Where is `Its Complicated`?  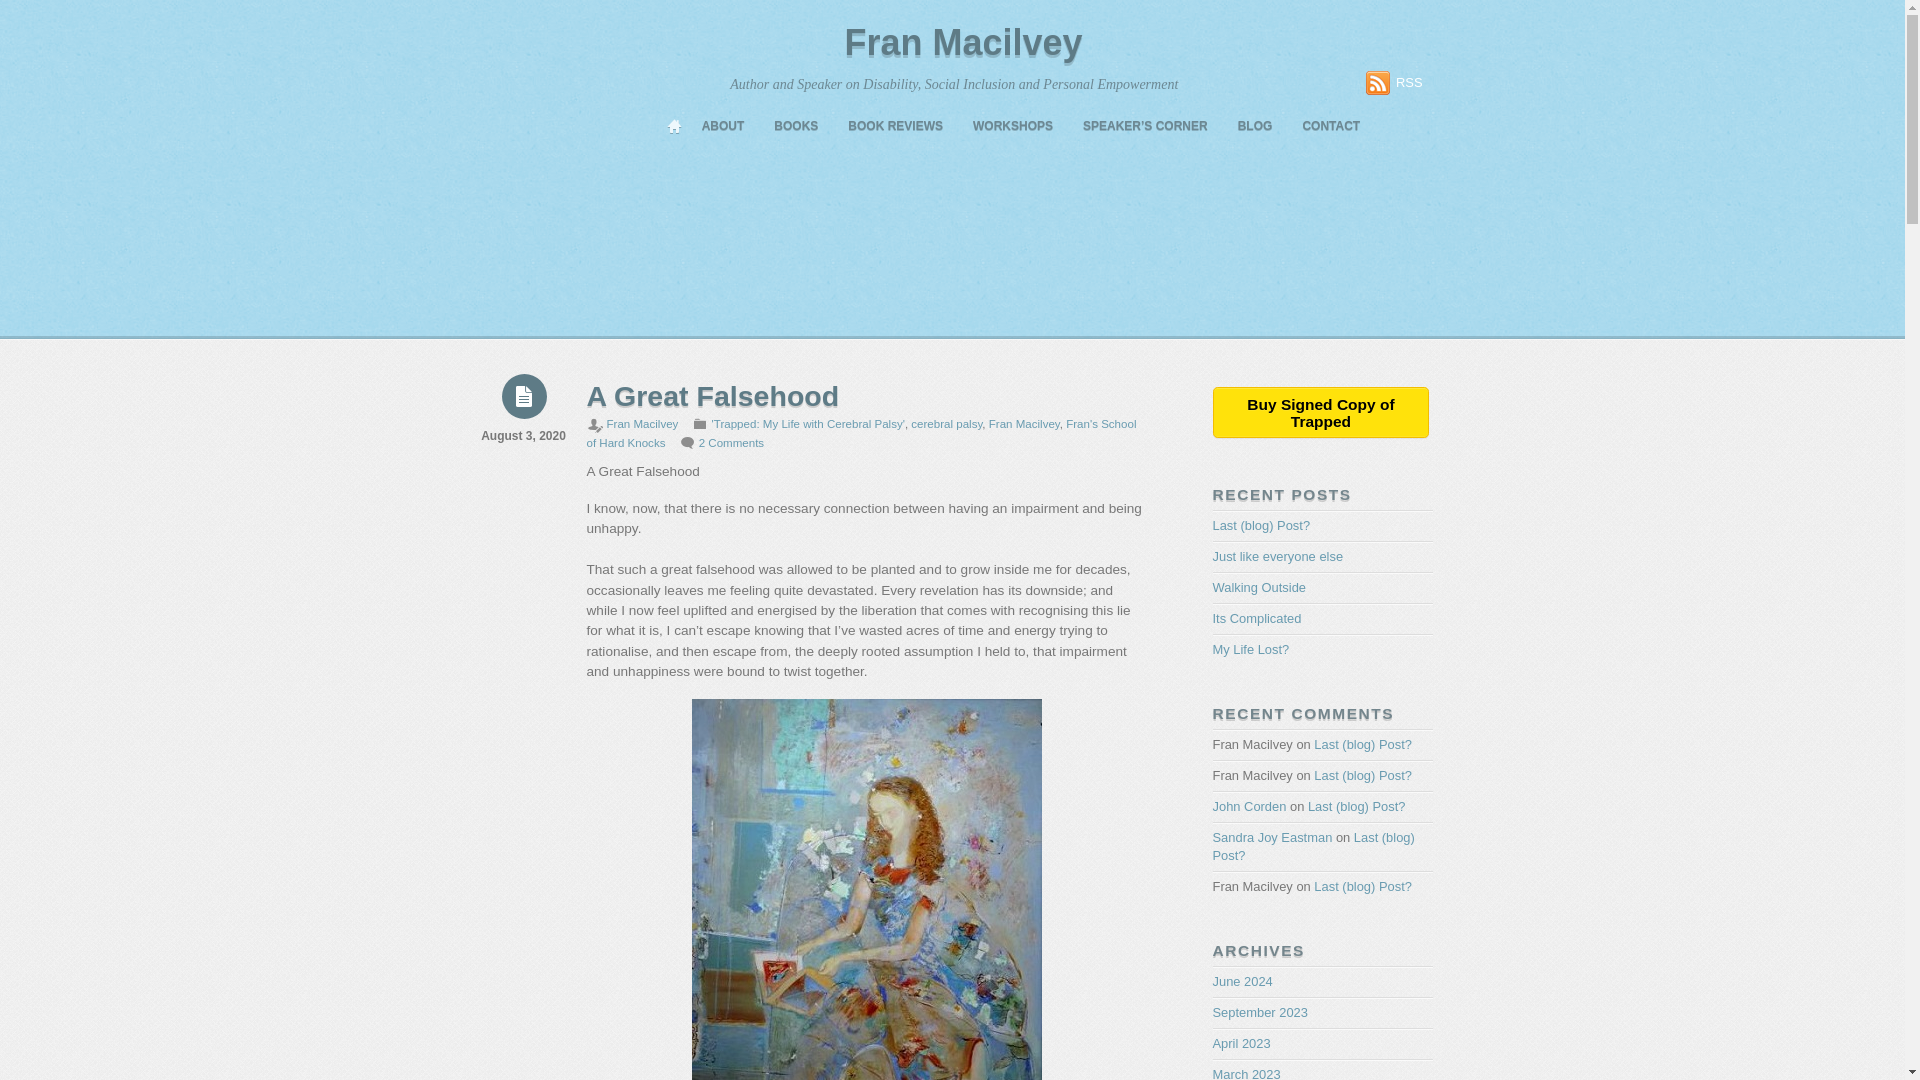
Its Complicated is located at coordinates (1256, 618).